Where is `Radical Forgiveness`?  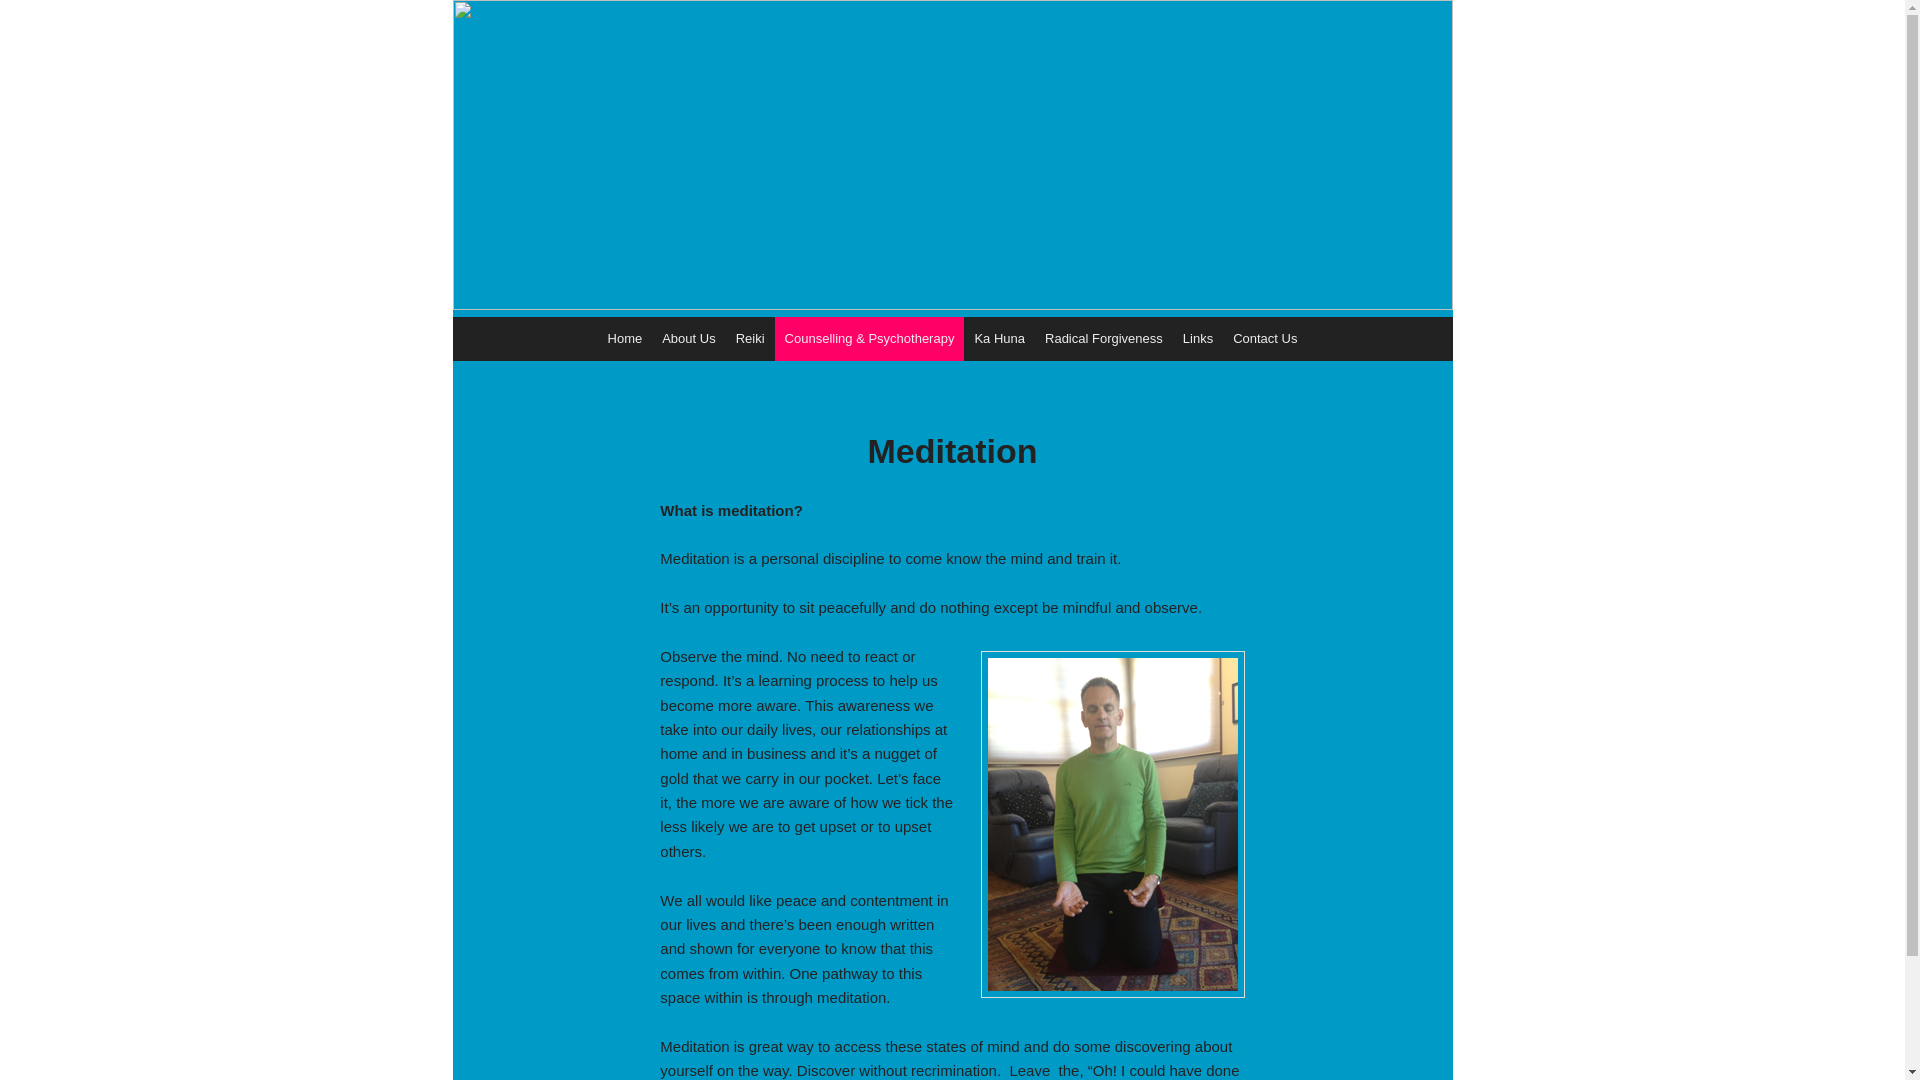
Radical Forgiveness is located at coordinates (1104, 338).